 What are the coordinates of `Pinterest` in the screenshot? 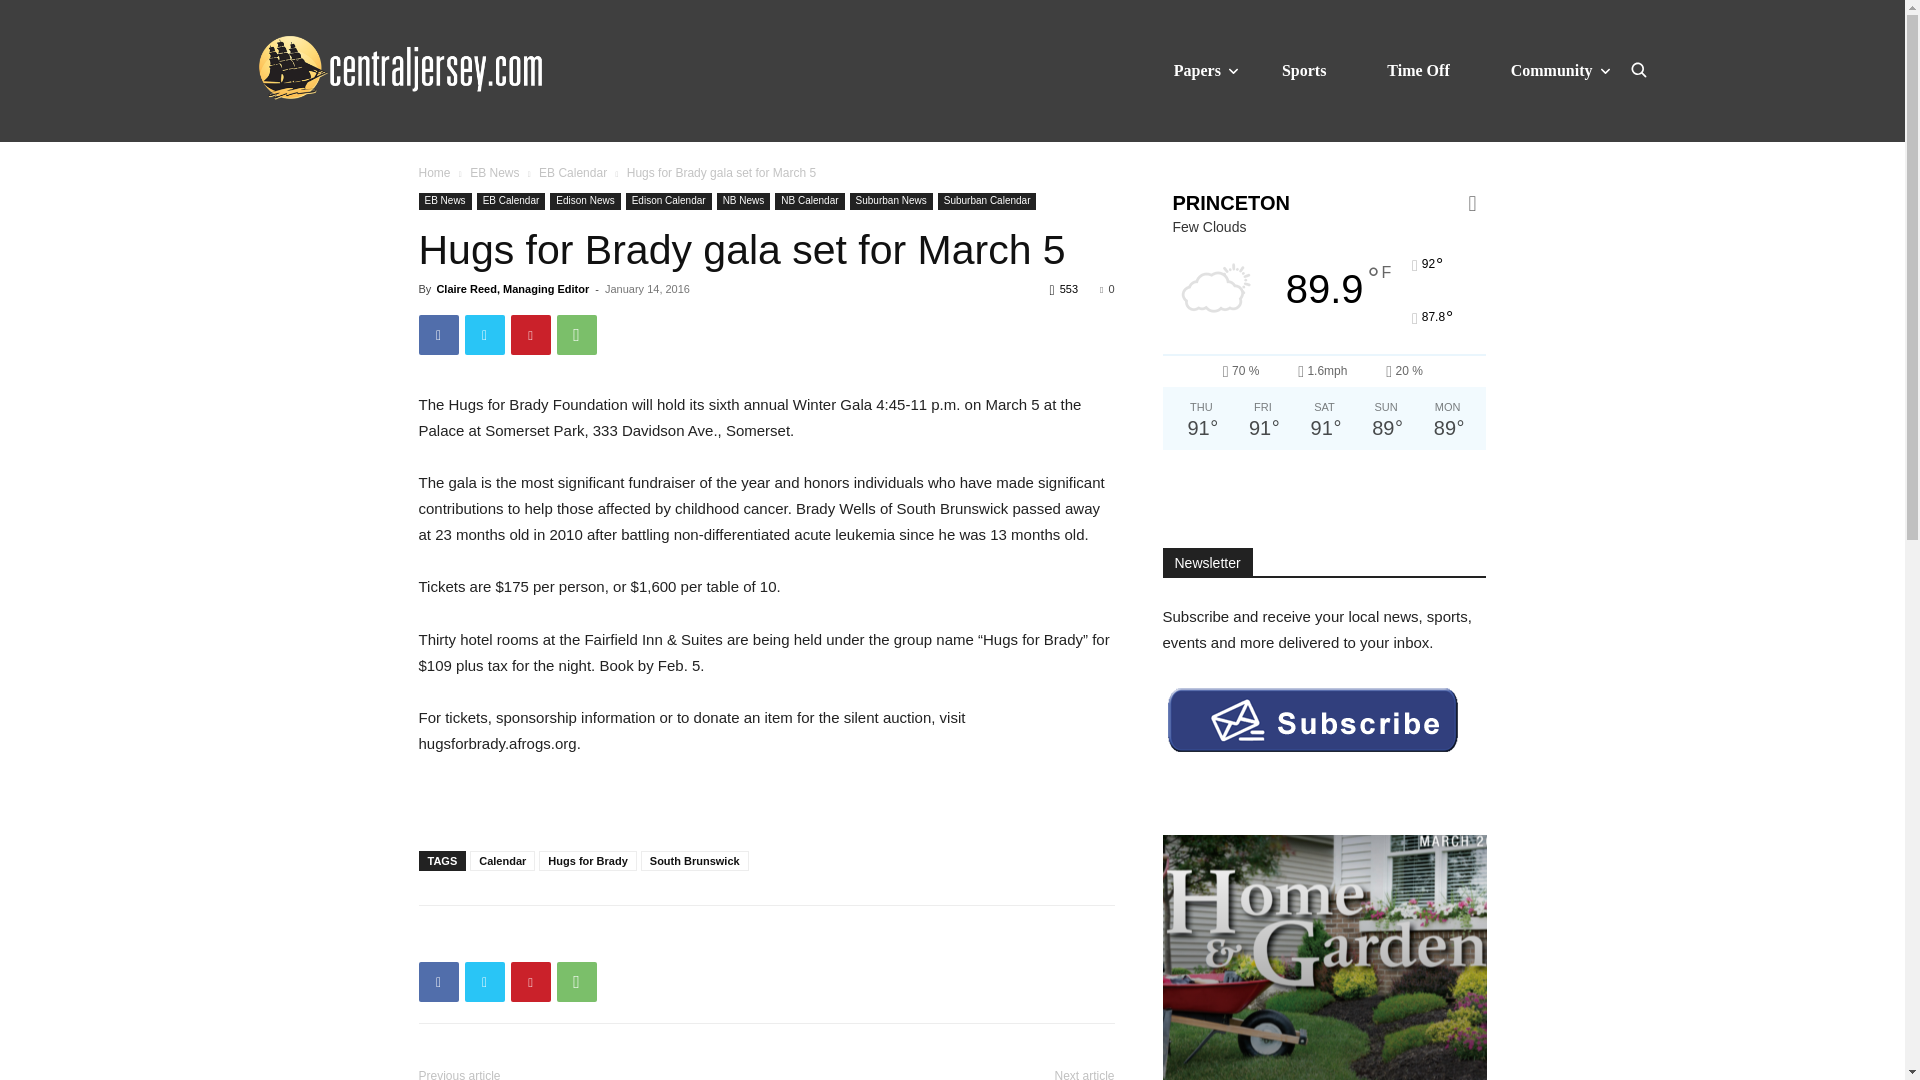 It's located at (530, 982).